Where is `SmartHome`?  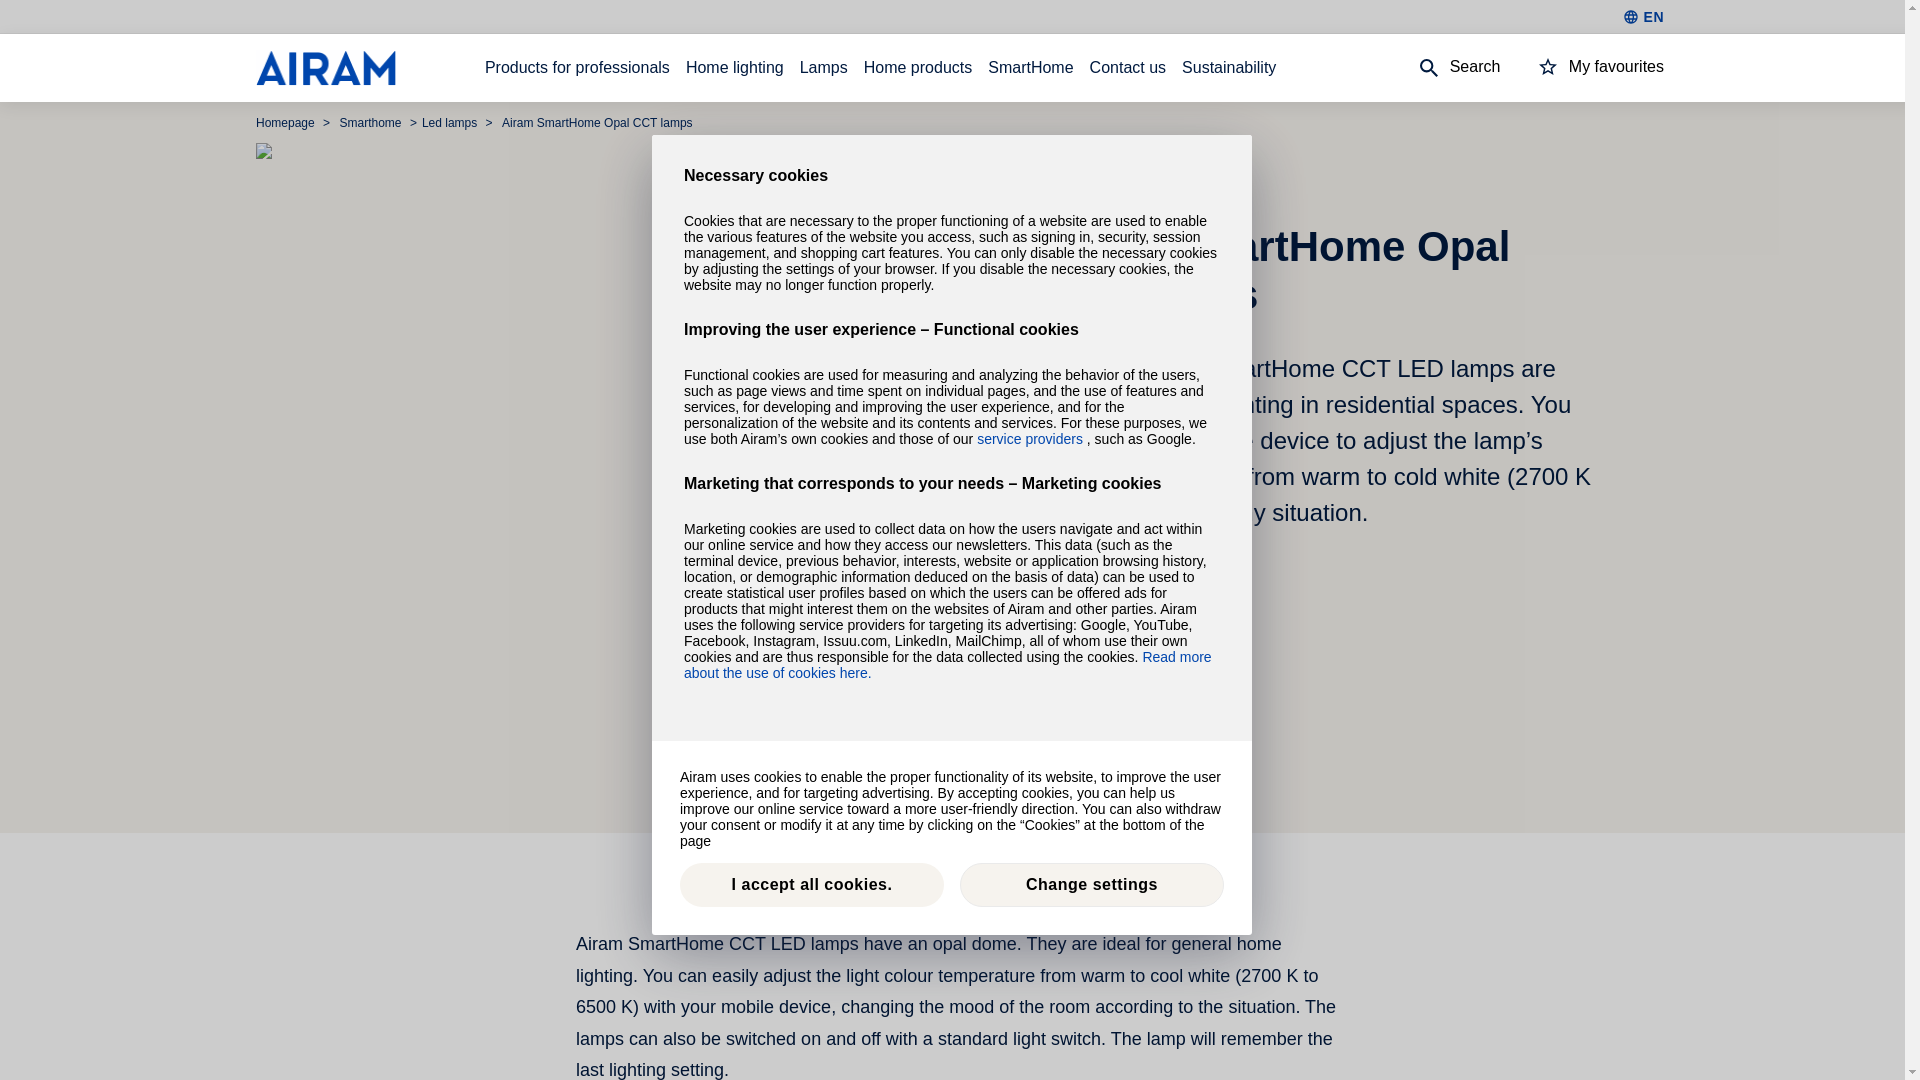 SmartHome is located at coordinates (1030, 68).